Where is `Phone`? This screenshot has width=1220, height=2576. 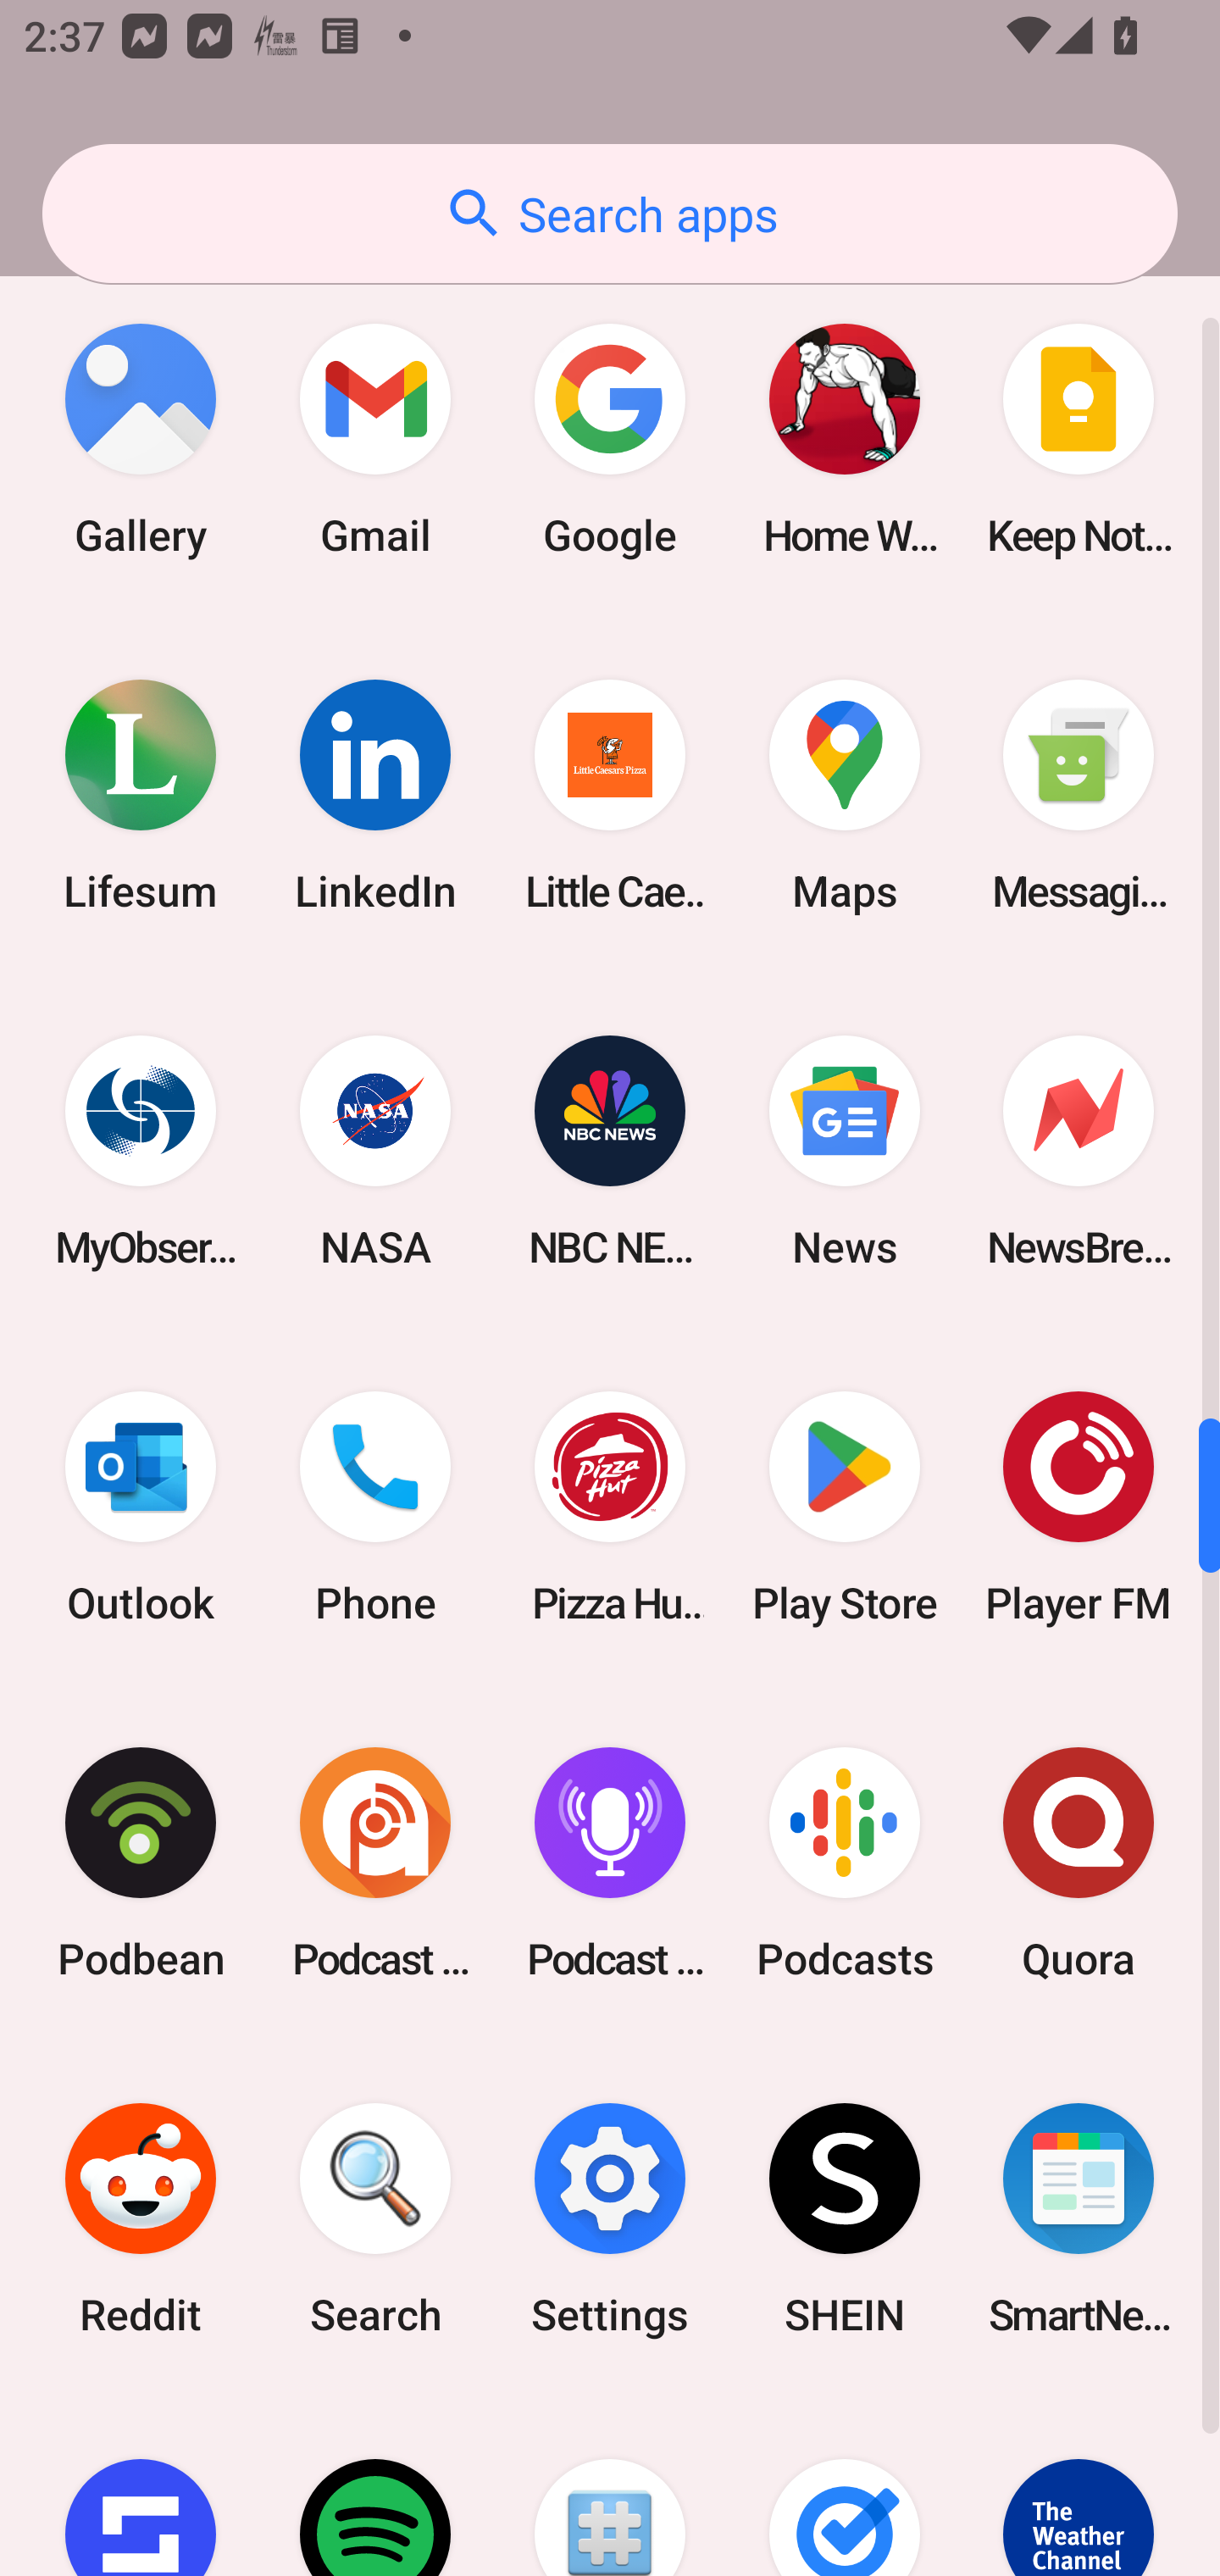 Phone is located at coordinates (375, 1507).